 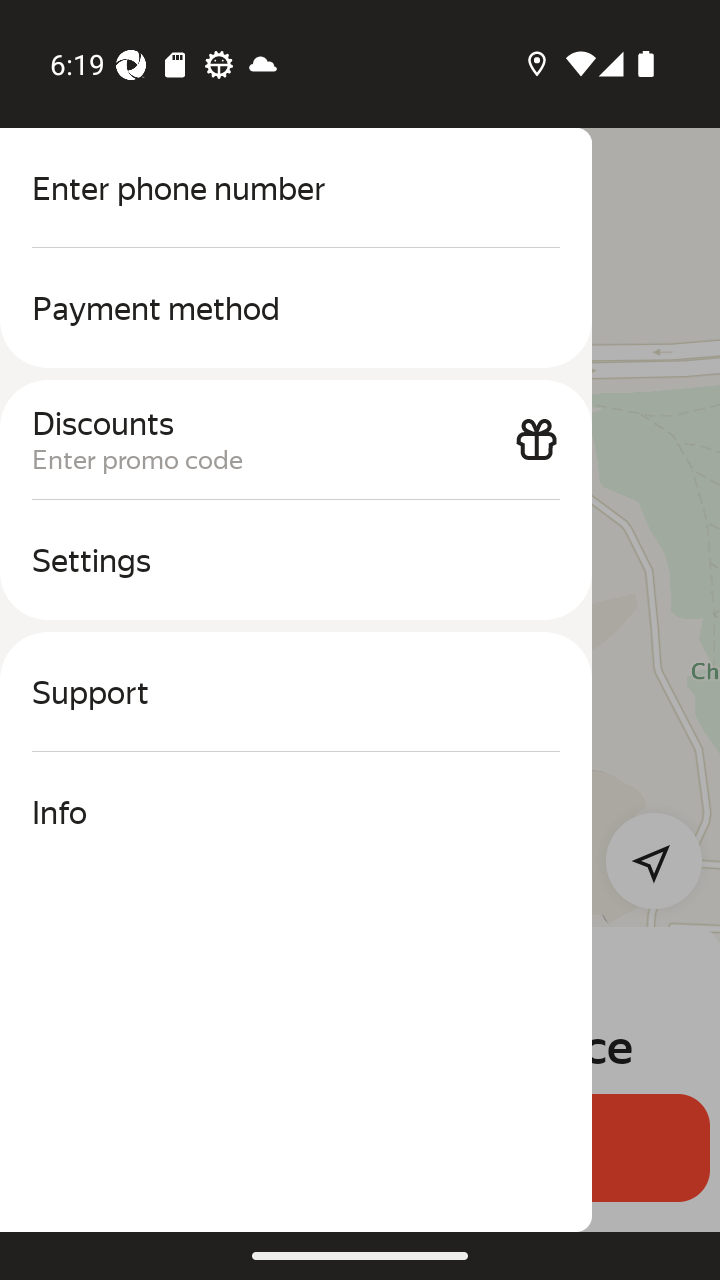 What do you see at coordinates (296, 812) in the screenshot?
I see `Info` at bounding box center [296, 812].